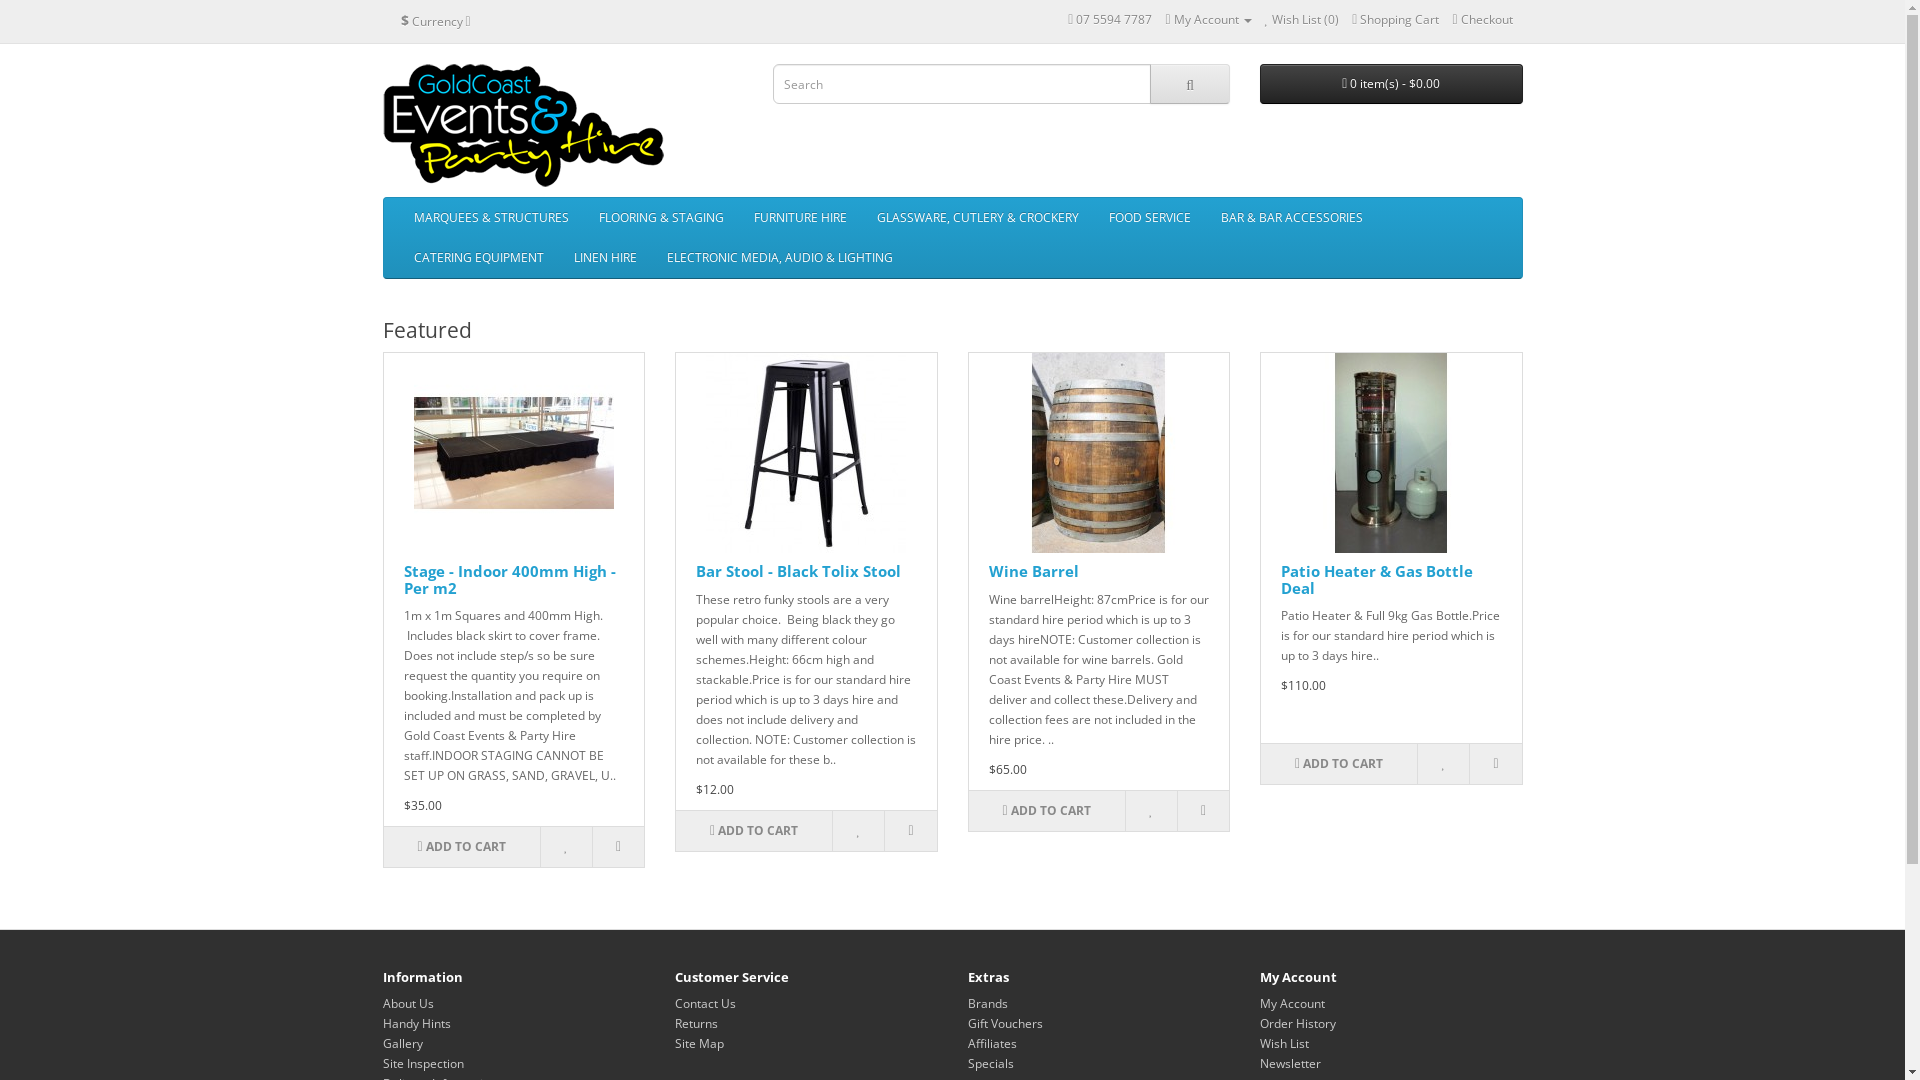 The image size is (1920, 1080). I want to click on My Account, so click(1208, 20).